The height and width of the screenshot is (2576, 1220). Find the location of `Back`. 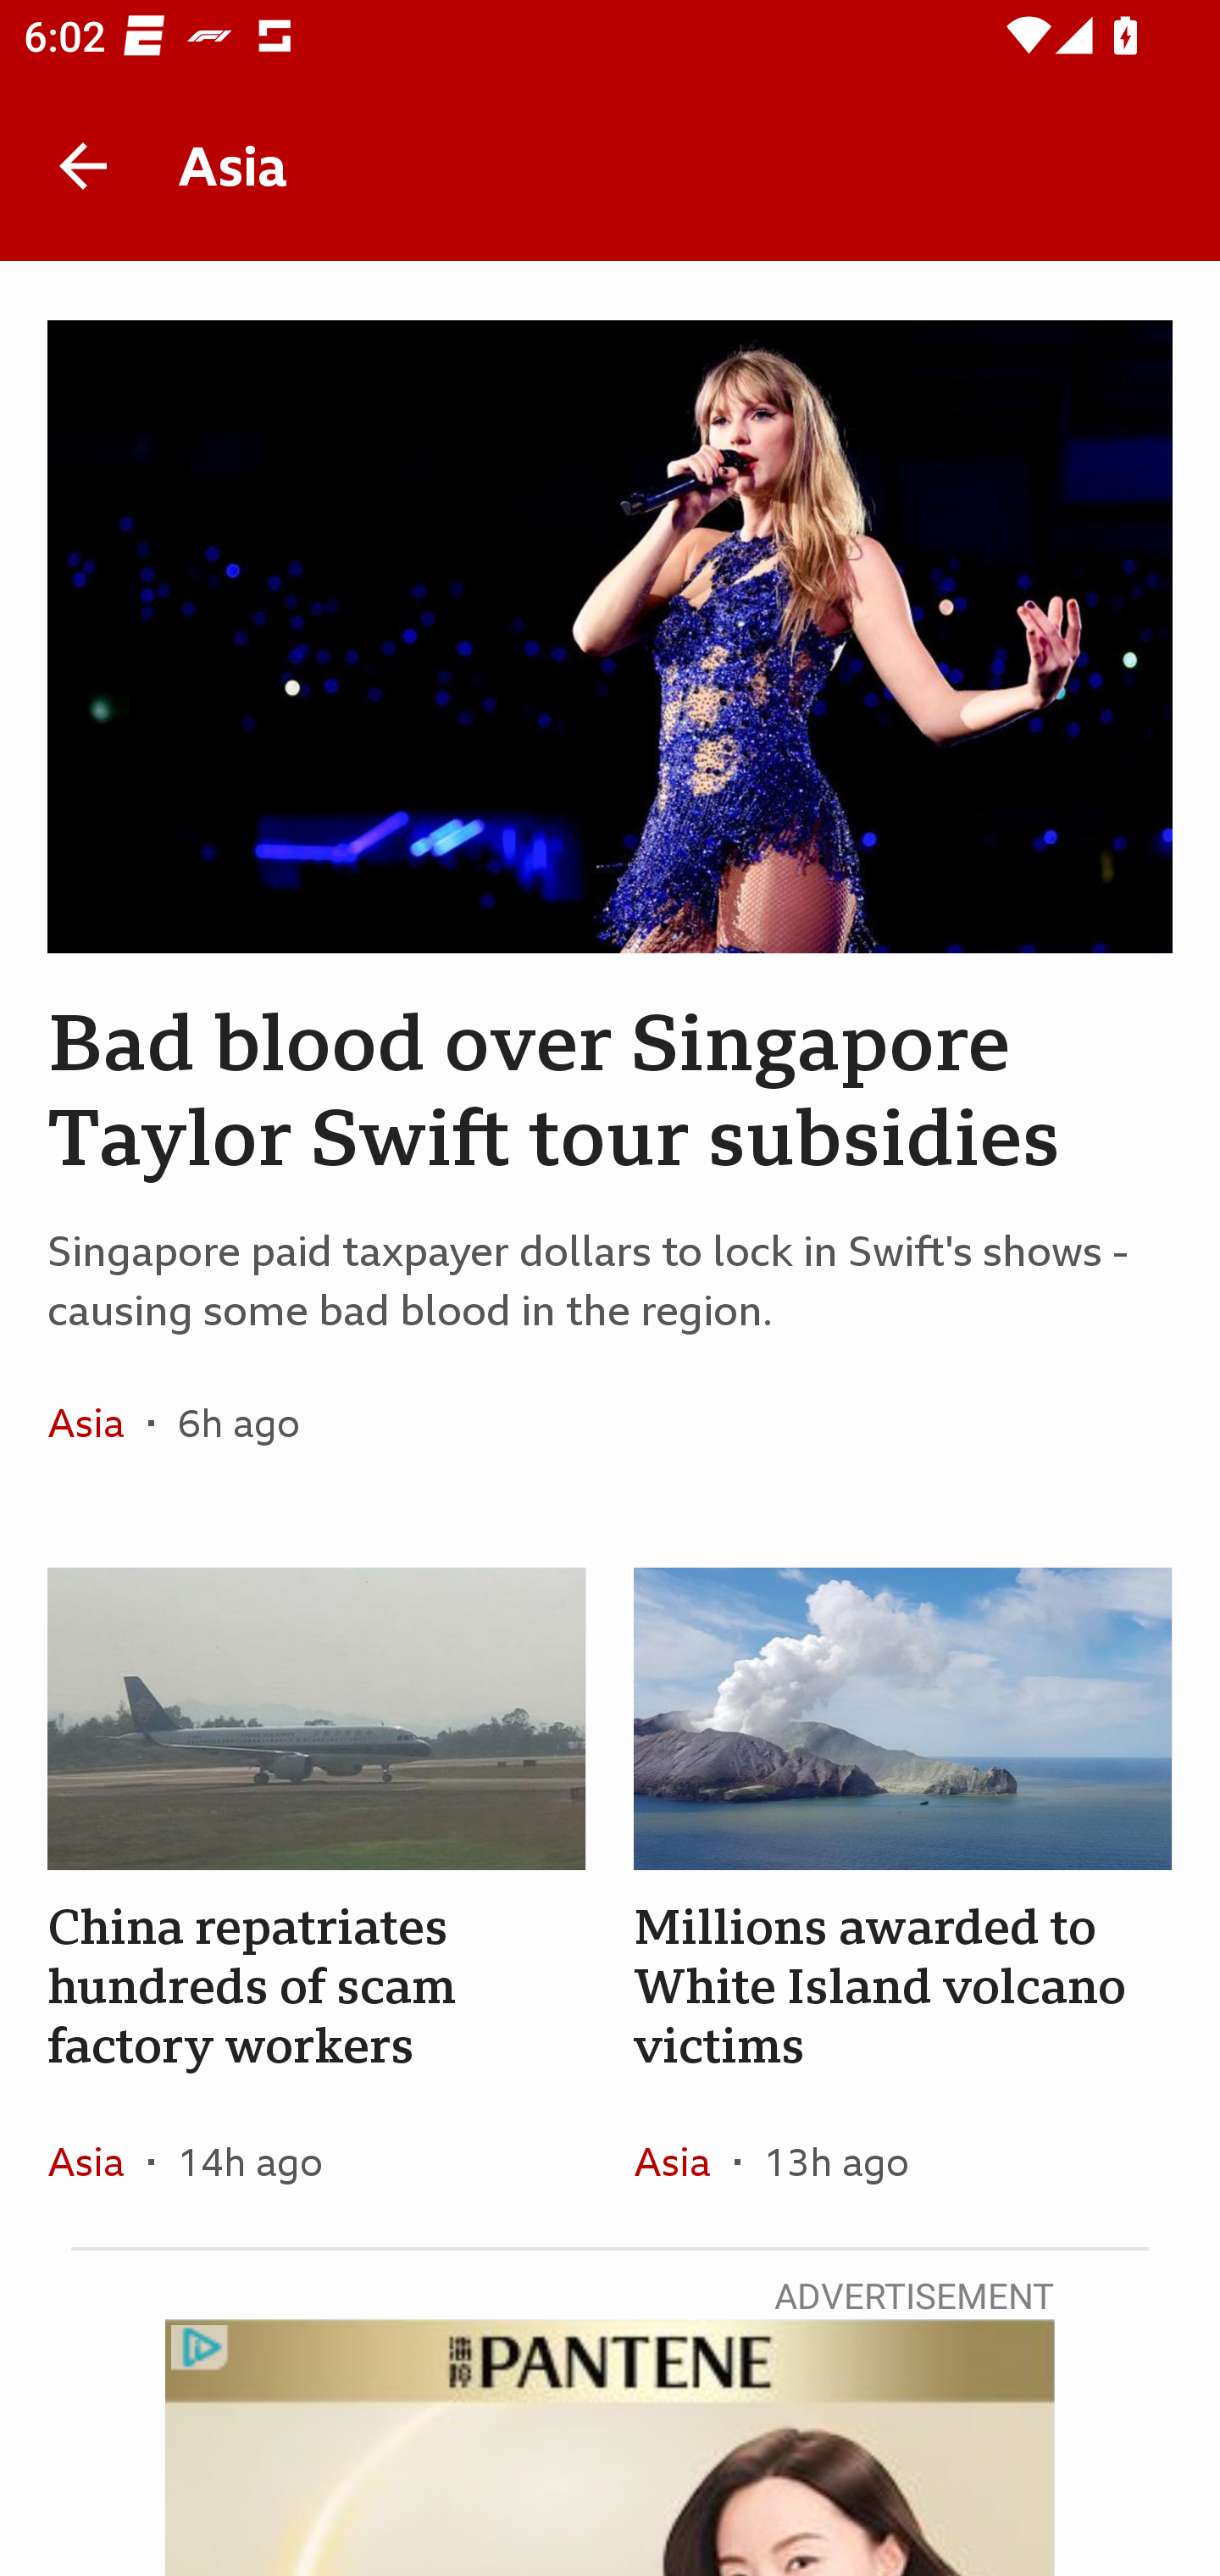

Back is located at coordinates (83, 166).